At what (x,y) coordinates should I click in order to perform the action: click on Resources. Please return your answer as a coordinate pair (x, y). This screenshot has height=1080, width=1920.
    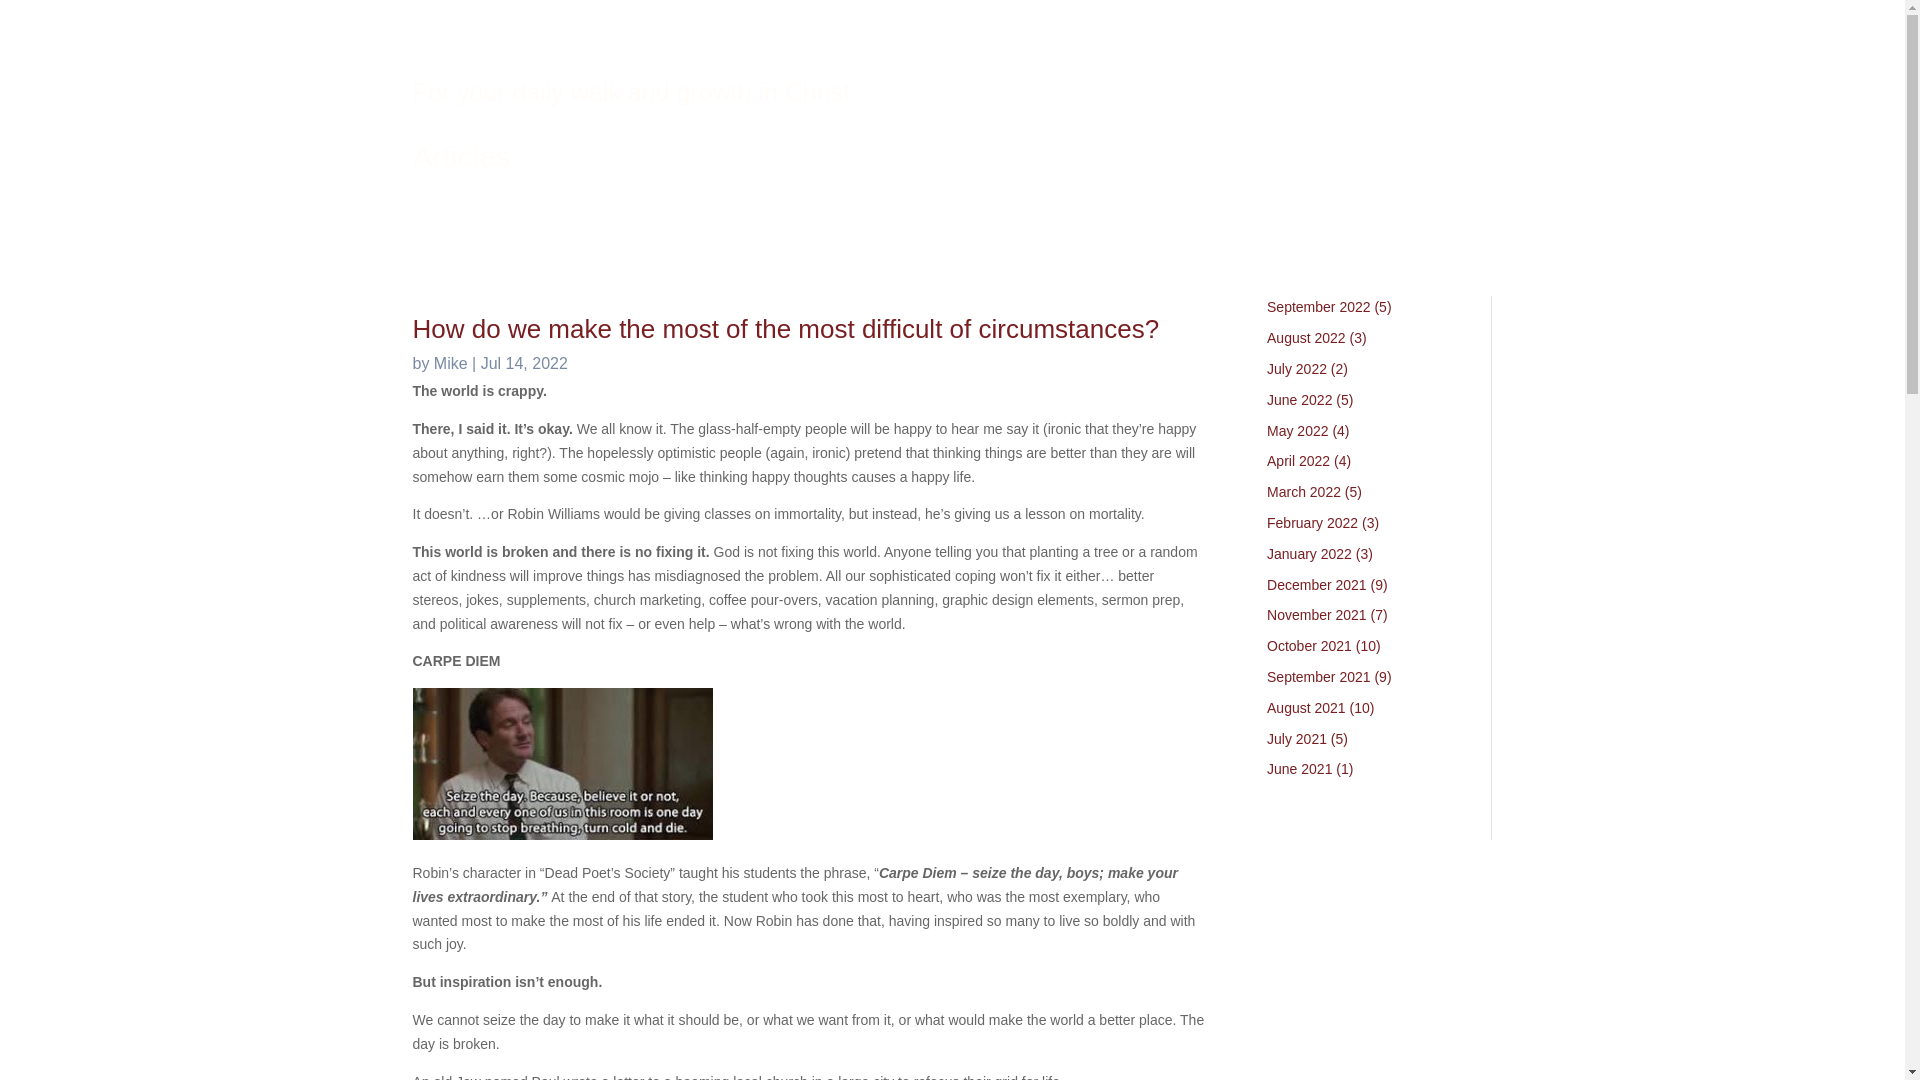
    Looking at the image, I should click on (926, 68).